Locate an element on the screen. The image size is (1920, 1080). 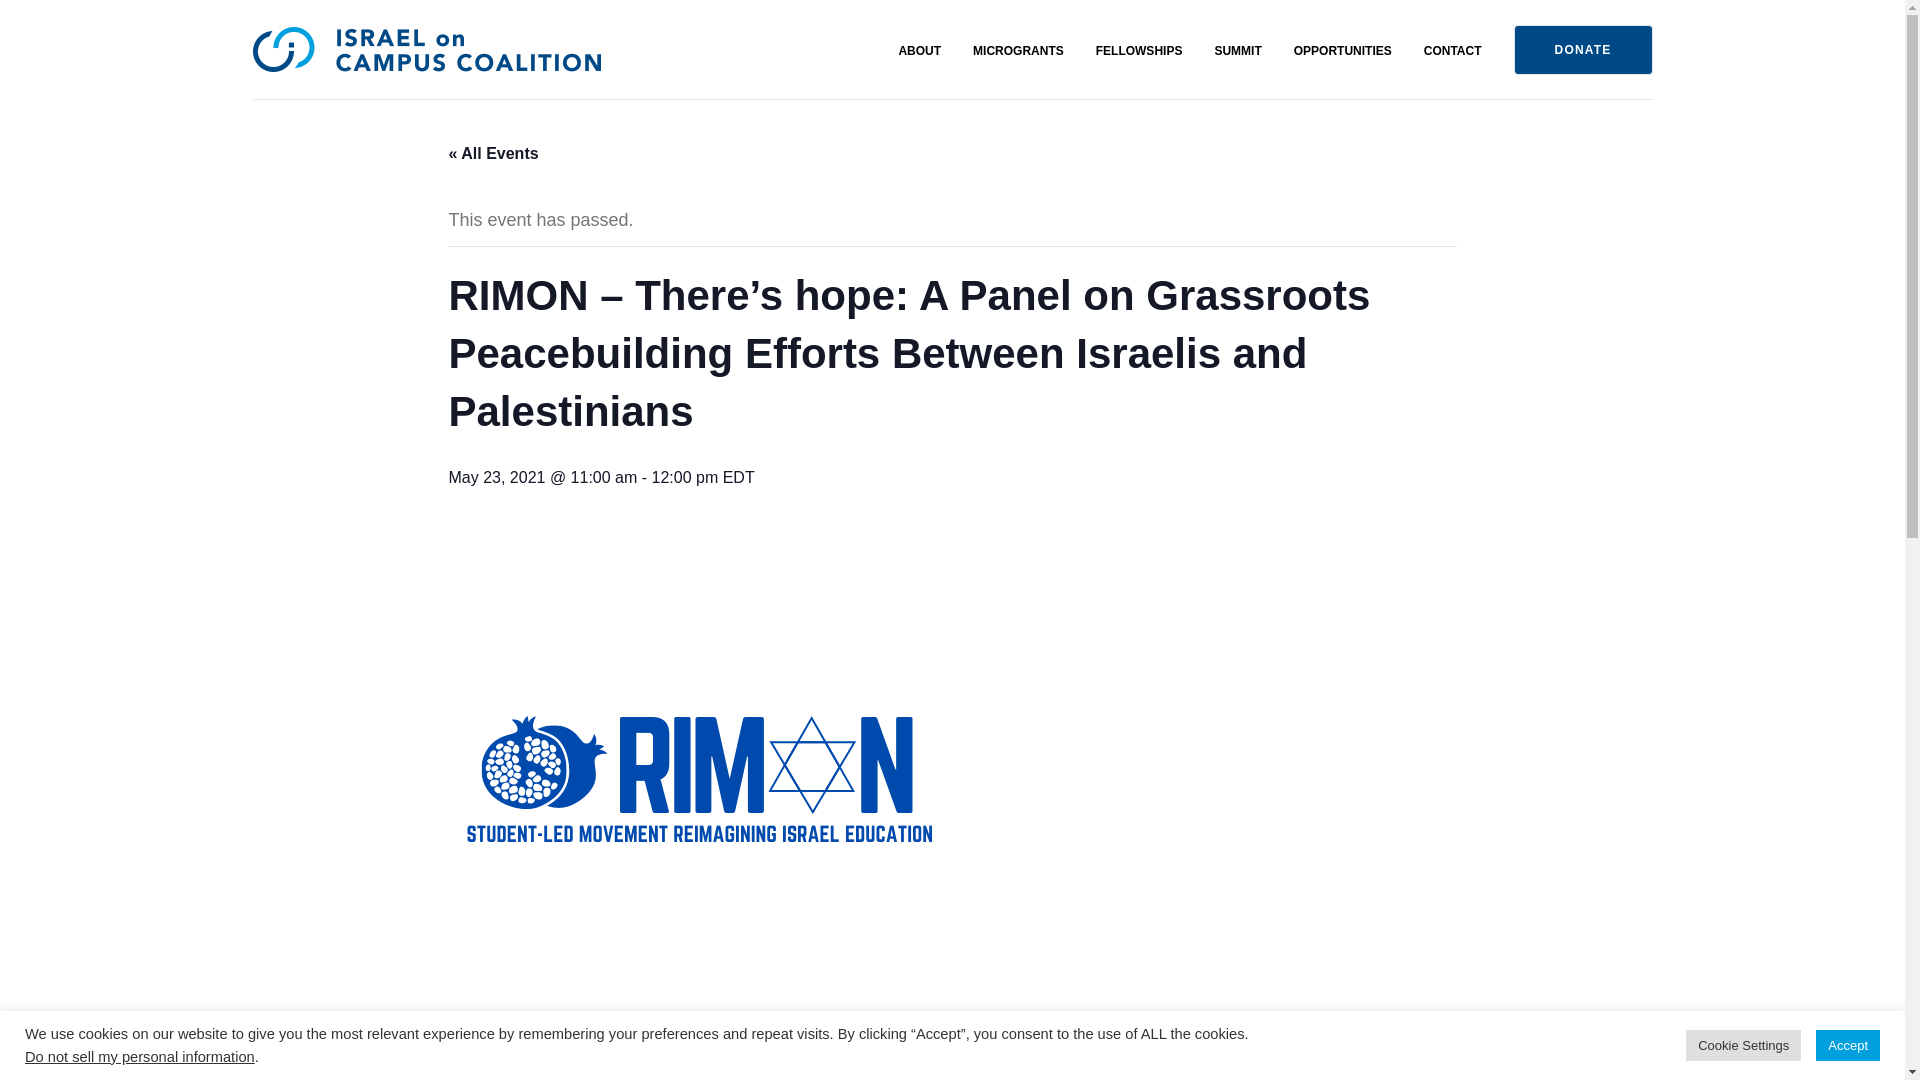
Do not sell my personal information is located at coordinates (140, 1056).